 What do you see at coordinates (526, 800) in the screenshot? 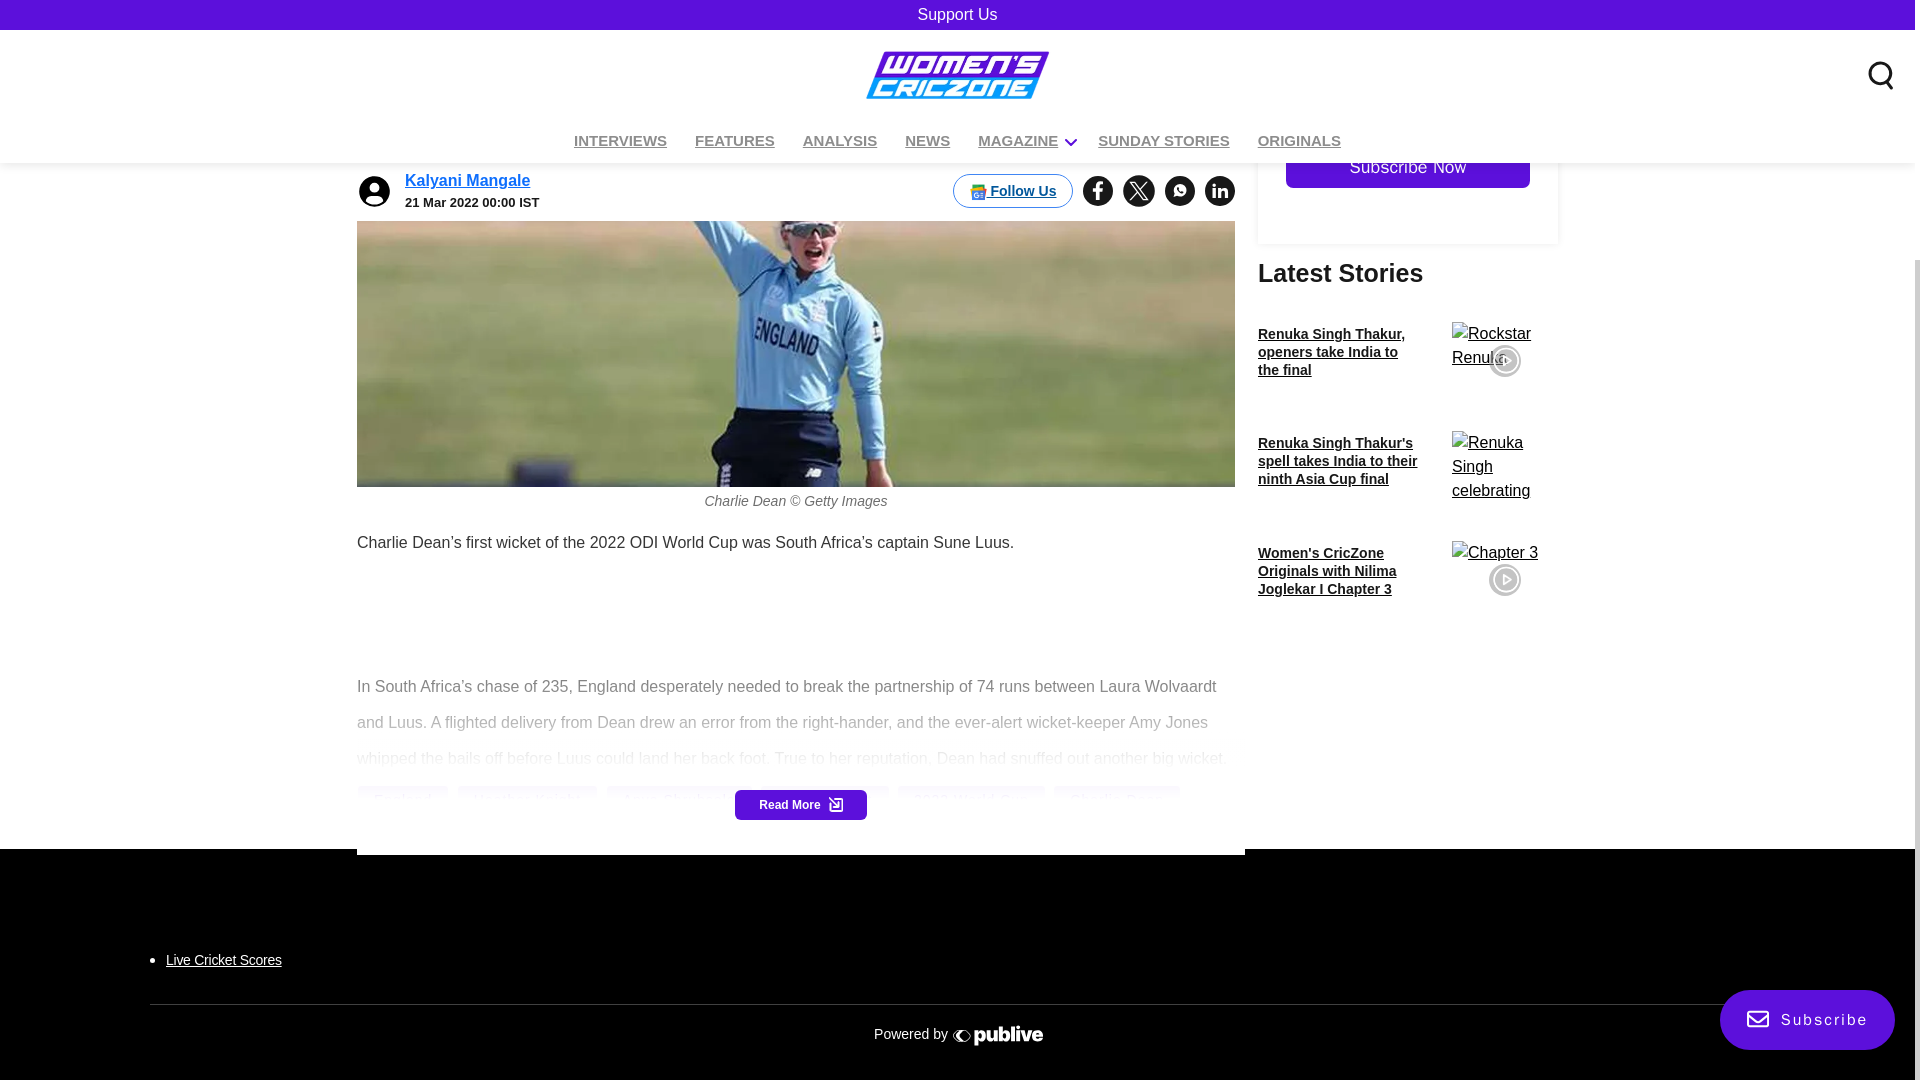
I see `Heather Knight` at bounding box center [526, 800].